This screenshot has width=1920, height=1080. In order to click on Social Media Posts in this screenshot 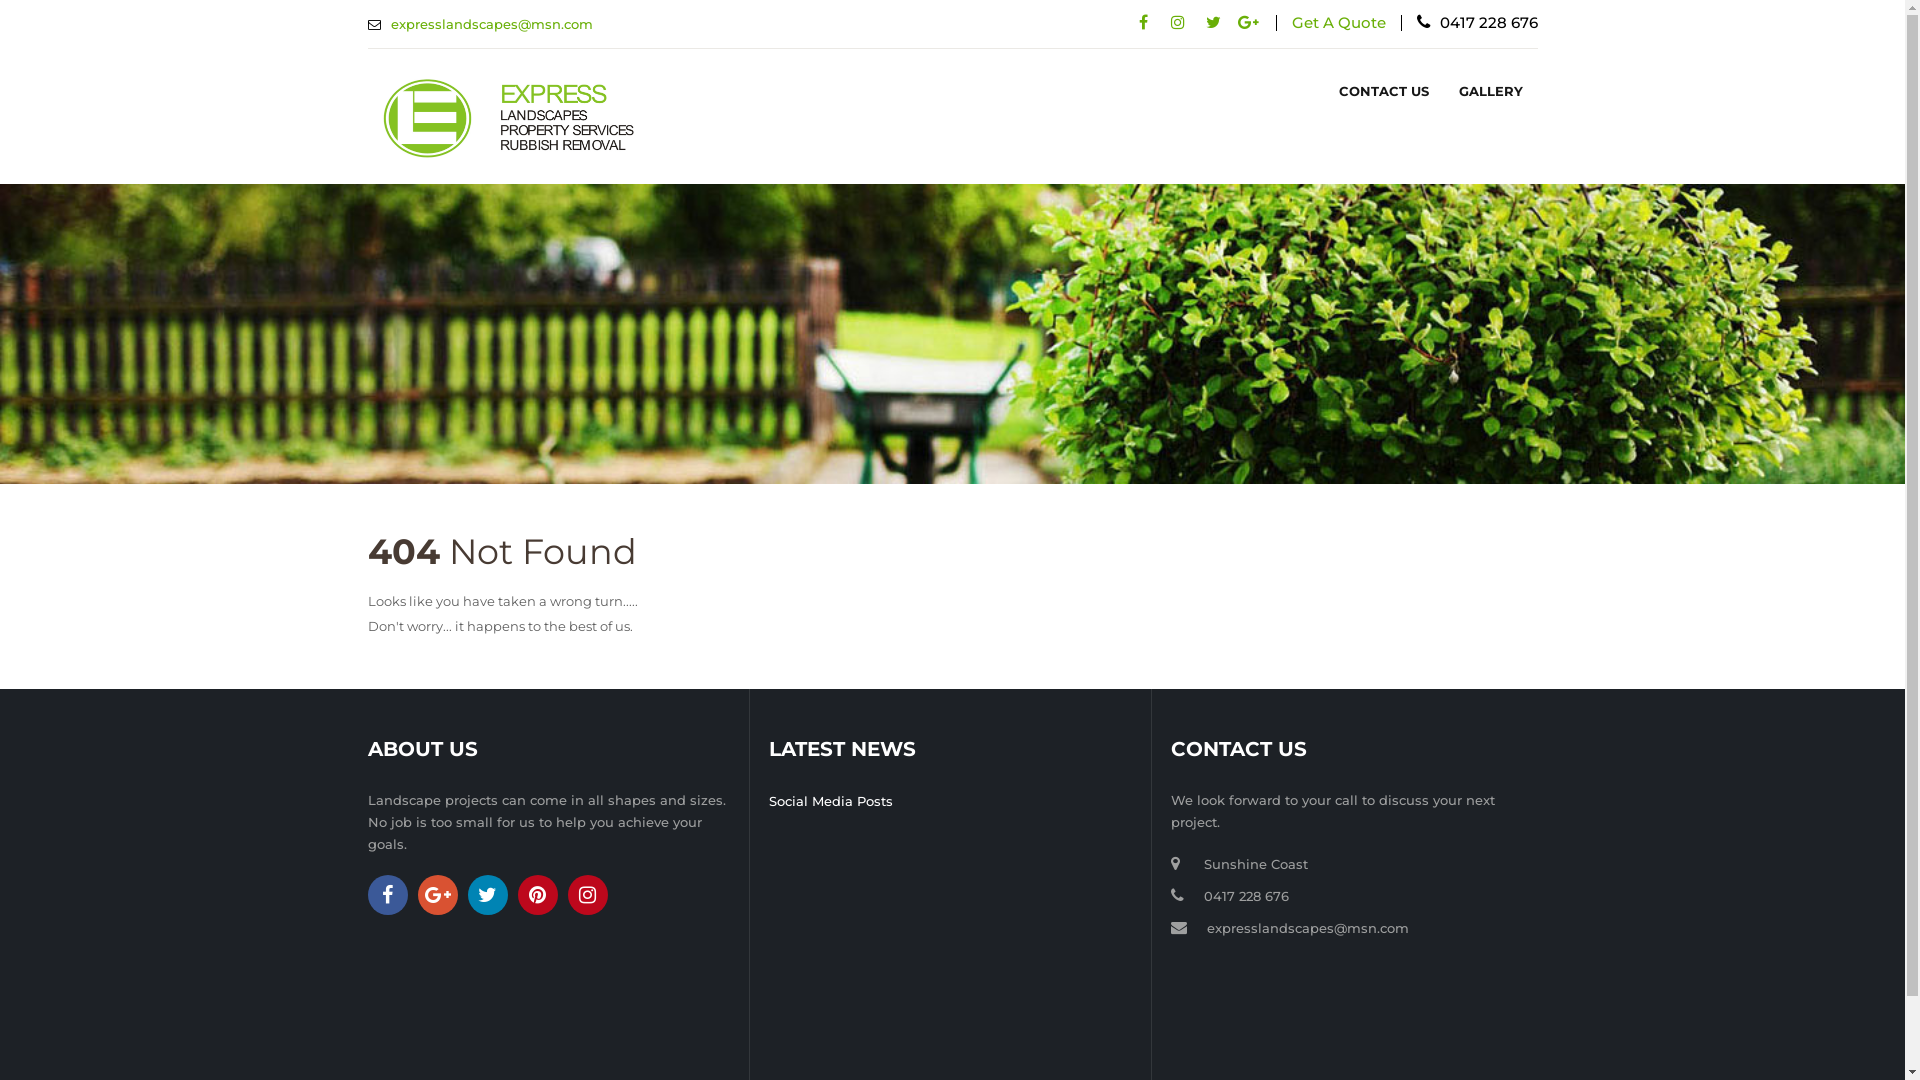, I will do `click(831, 802)`.